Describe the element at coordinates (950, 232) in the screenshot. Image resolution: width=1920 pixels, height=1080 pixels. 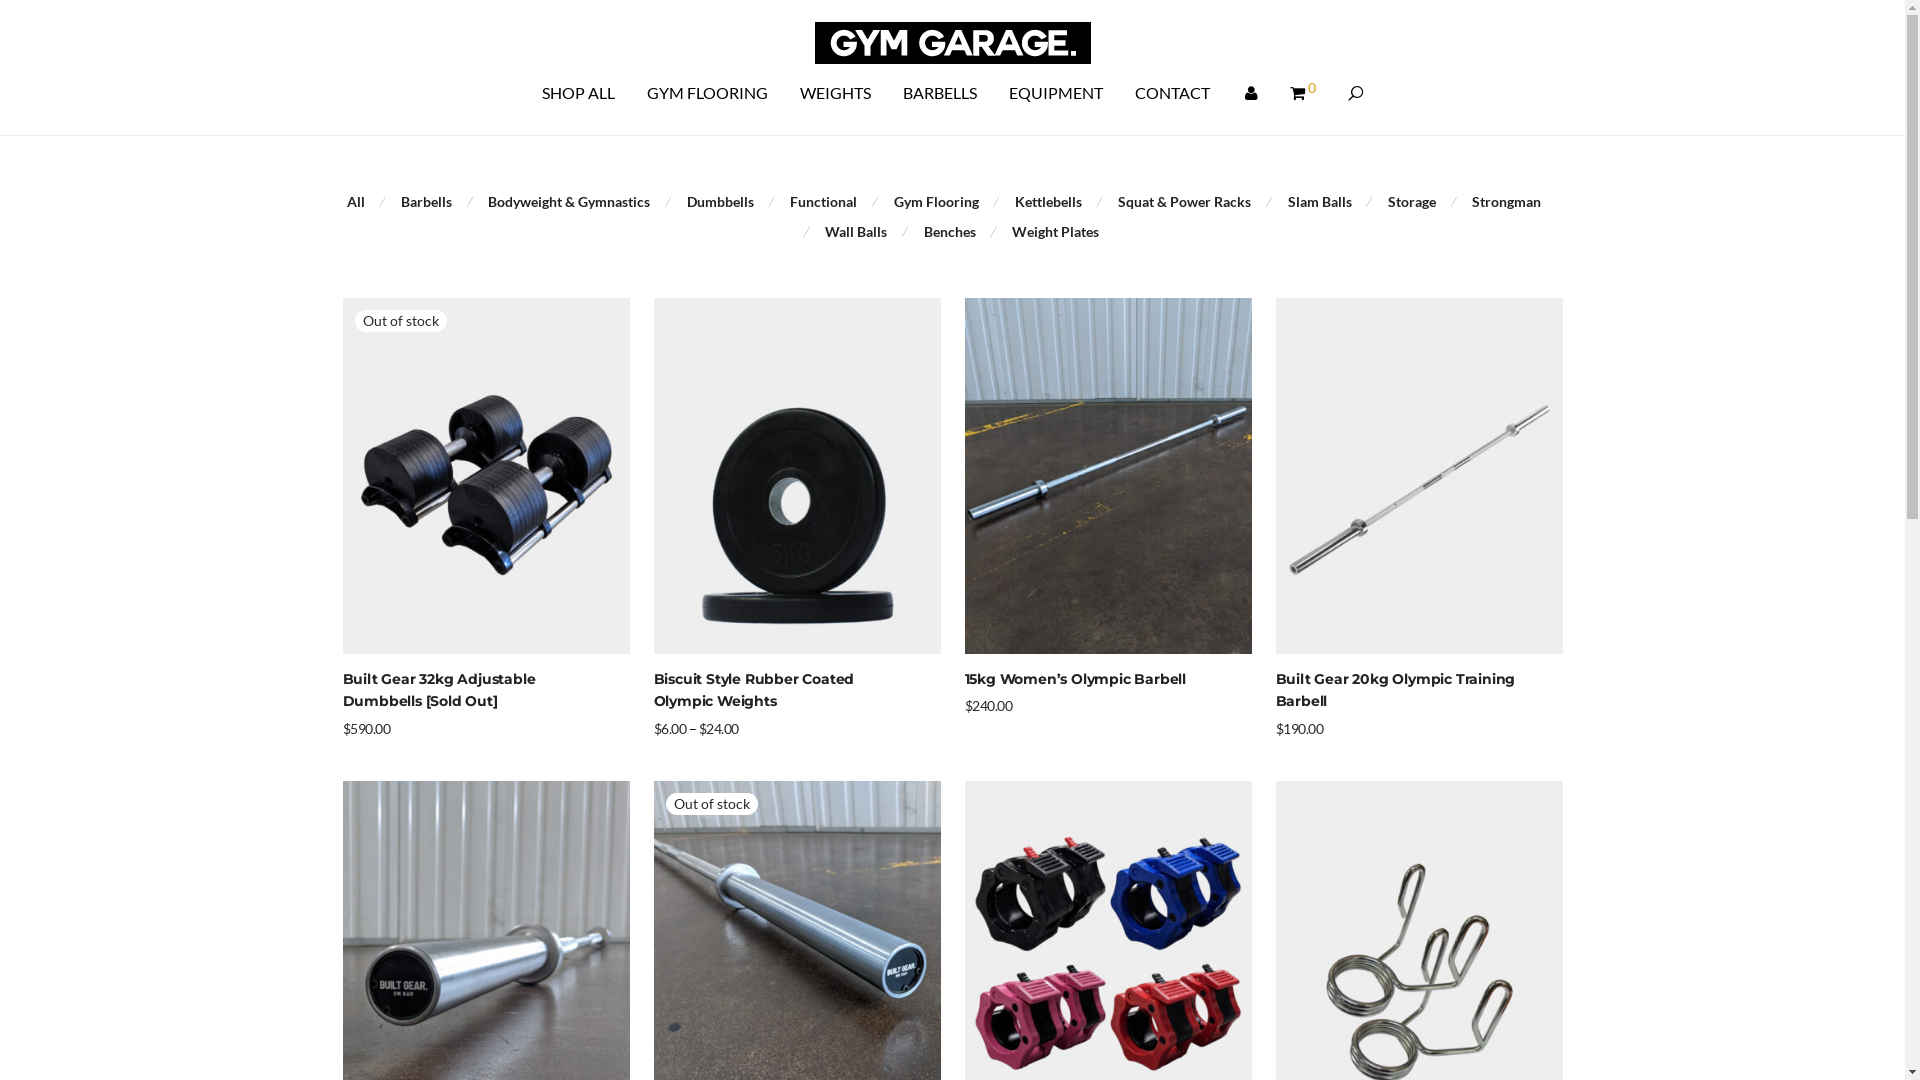
I see `Benches` at that location.